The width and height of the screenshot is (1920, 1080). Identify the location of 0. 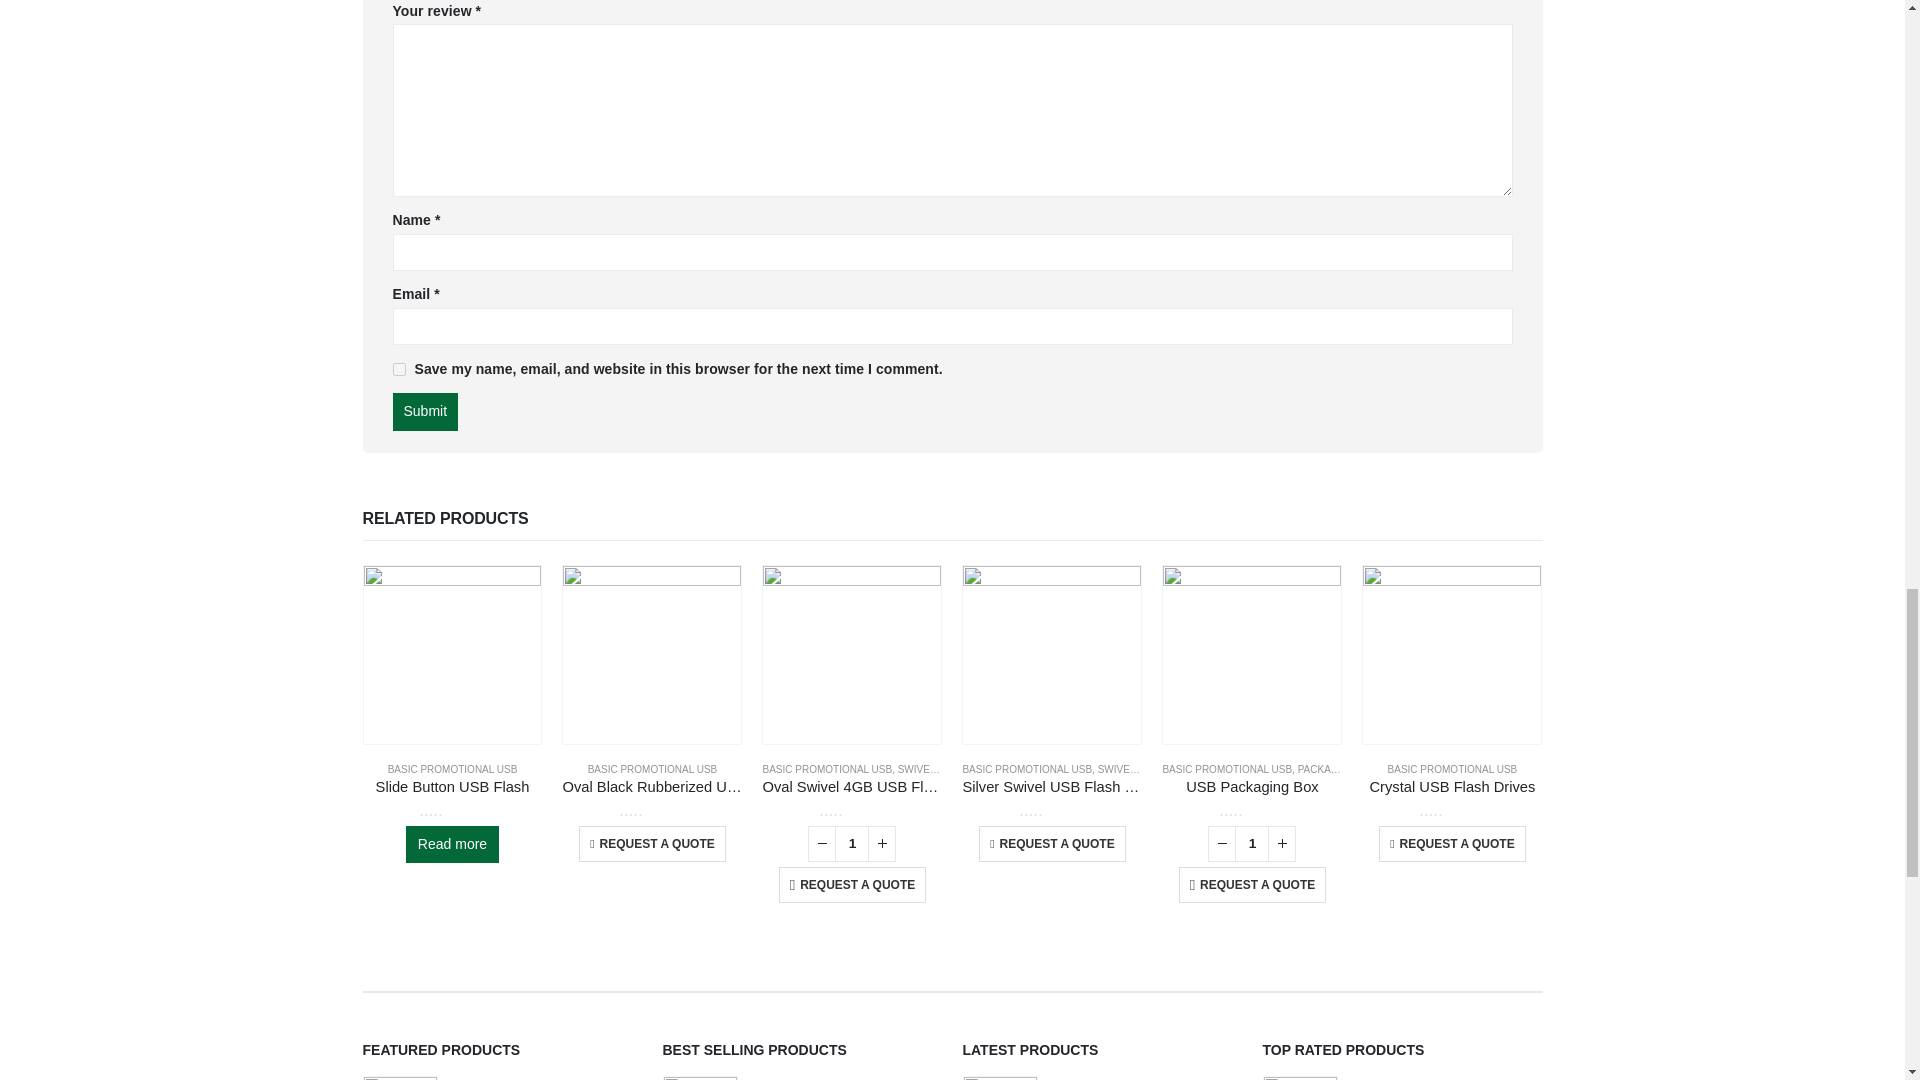
(452, 810).